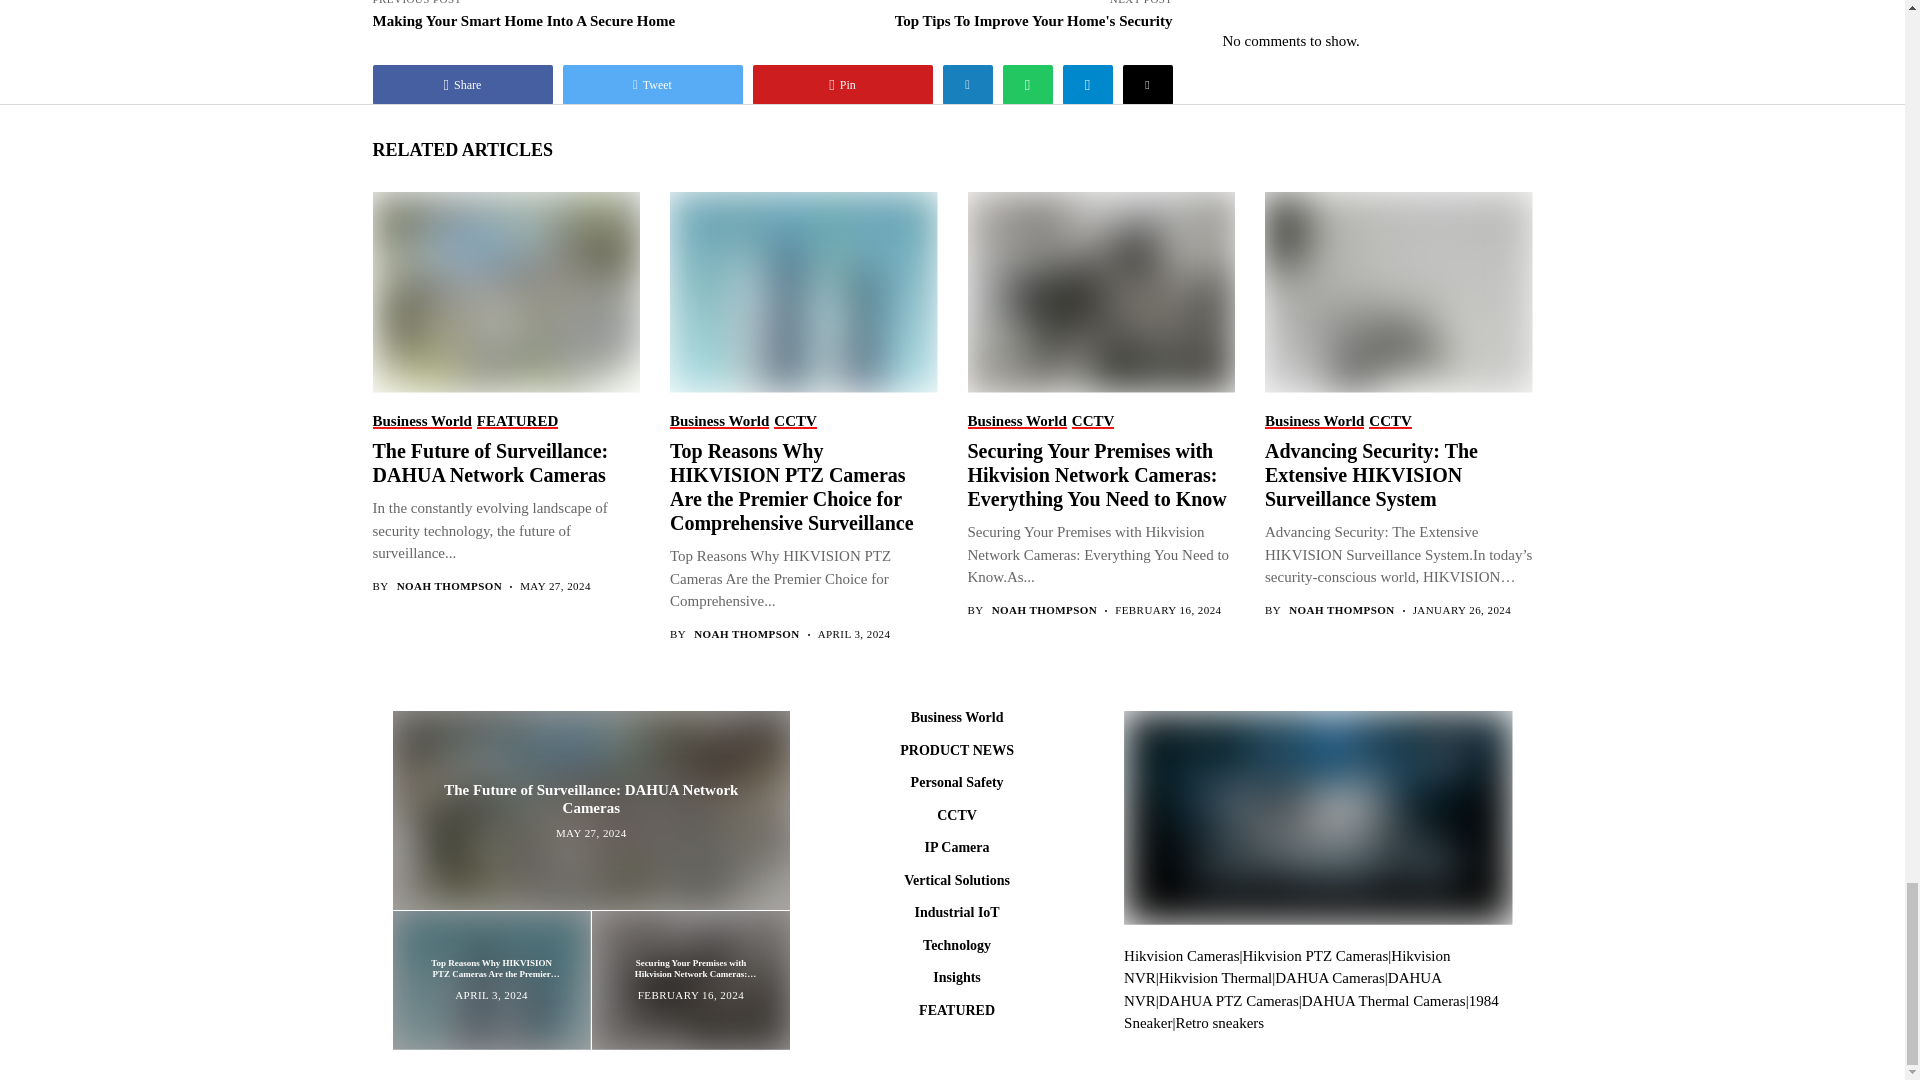 The width and height of the screenshot is (1920, 1080). Describe the element at coordinates (590, 809) in the screenshot. I see `The Future of Surveillance: DAHUA Network Cameras` at that location.